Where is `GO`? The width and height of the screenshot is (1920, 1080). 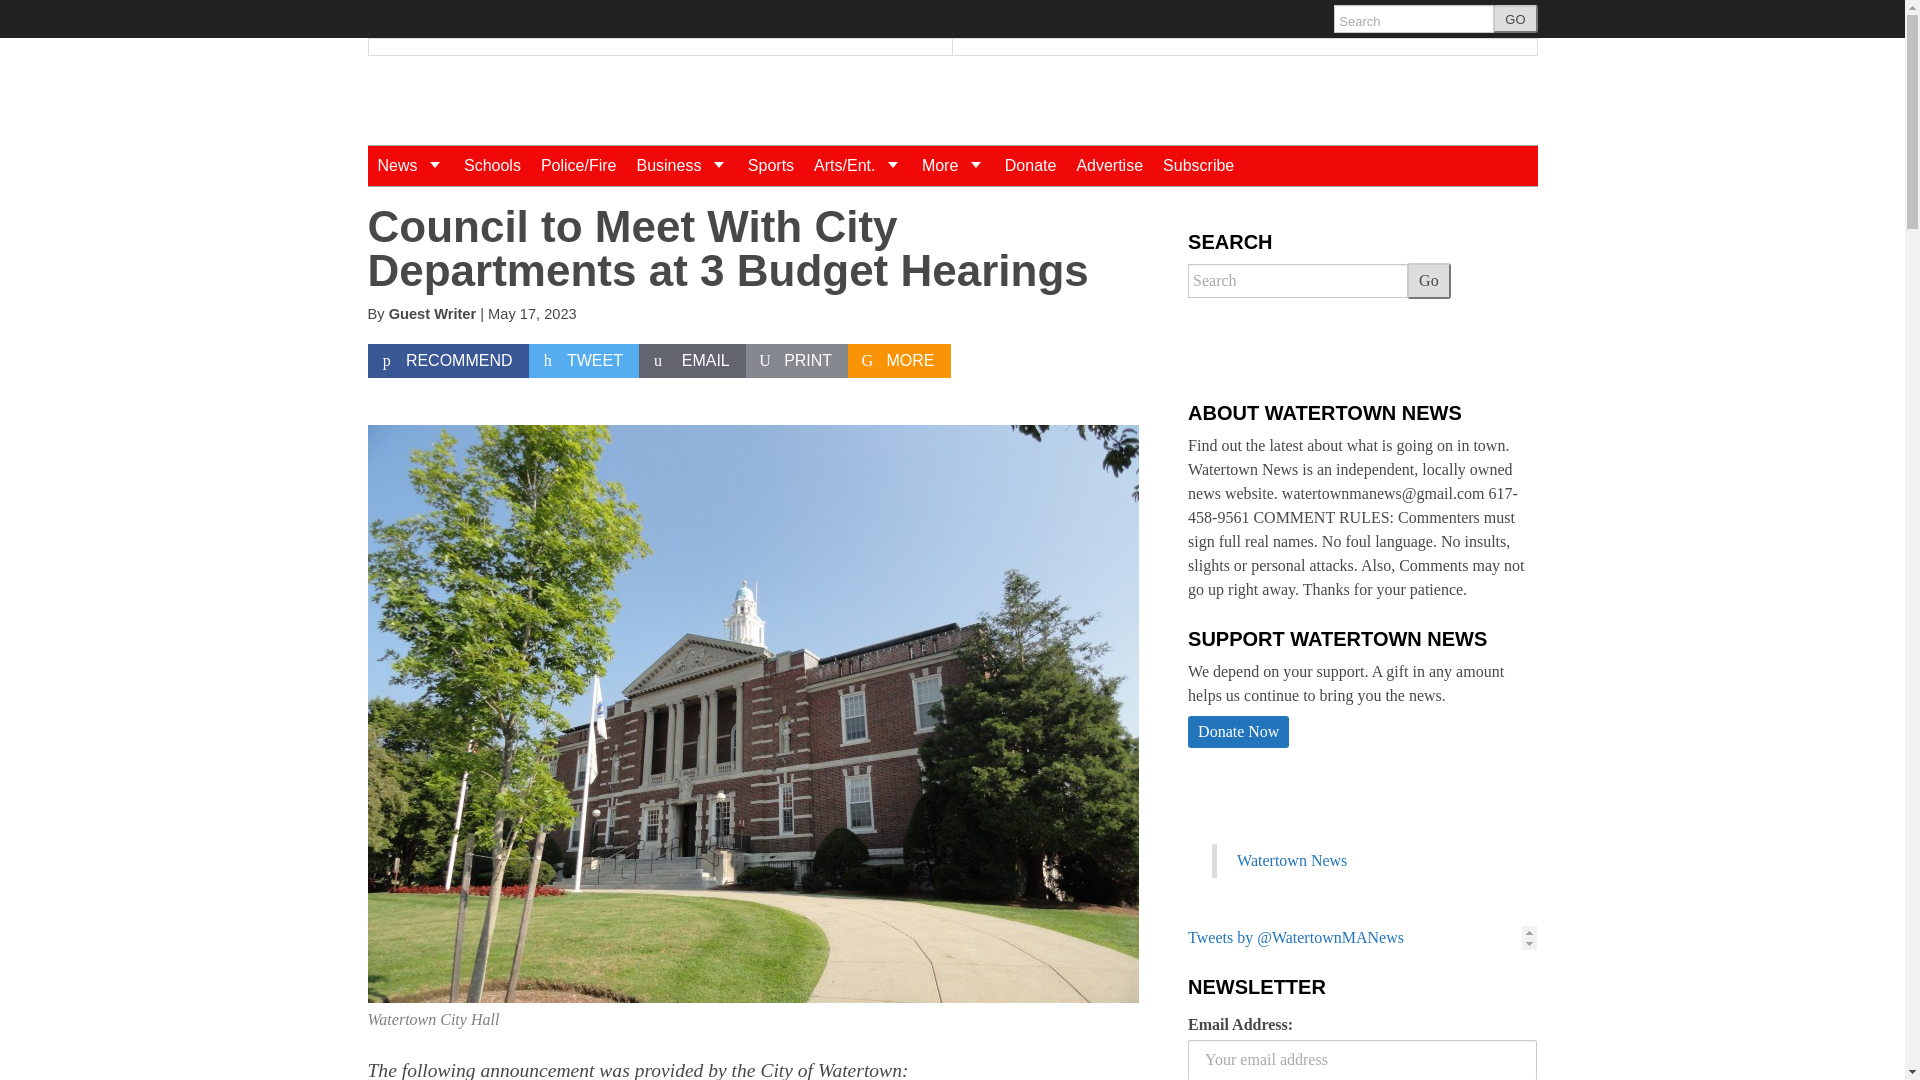
GO is located at coordinates (1515, 19).